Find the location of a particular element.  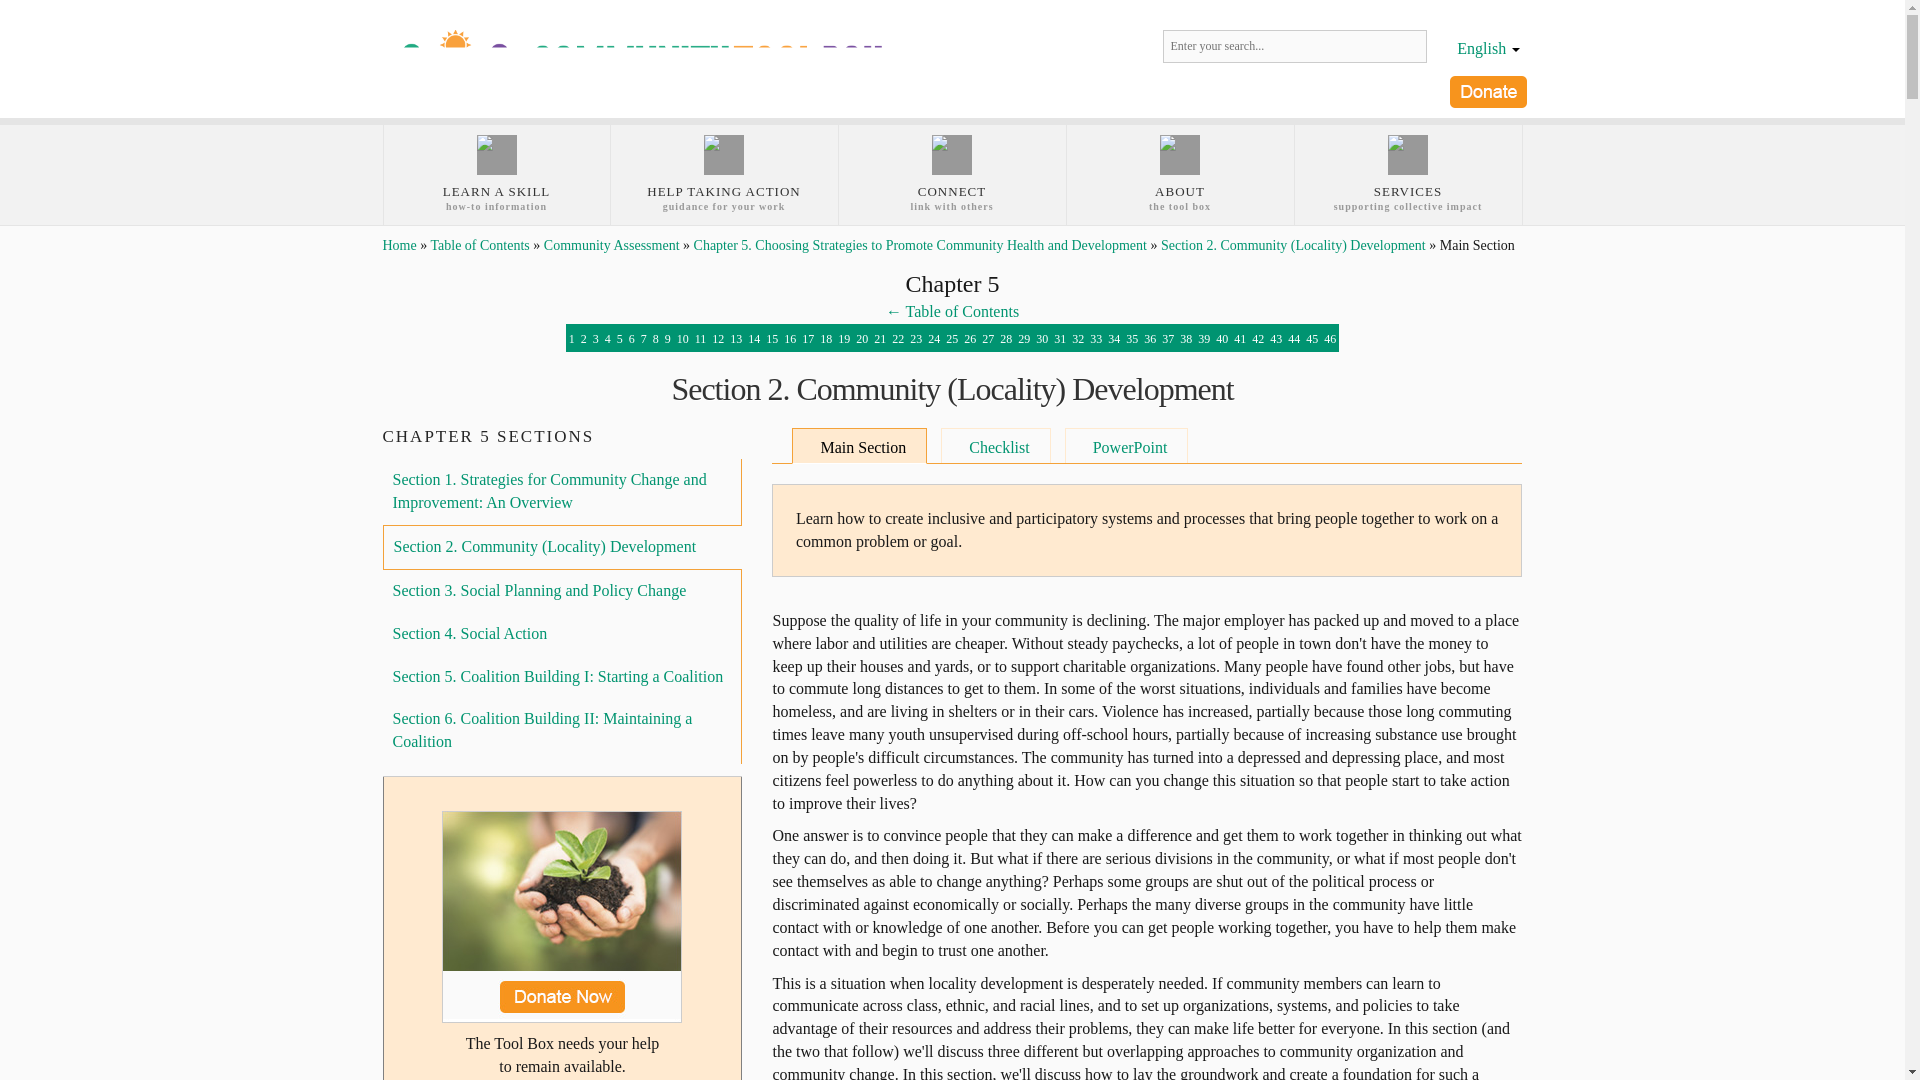

supporting collective impact is located at coordinates (951, 174).